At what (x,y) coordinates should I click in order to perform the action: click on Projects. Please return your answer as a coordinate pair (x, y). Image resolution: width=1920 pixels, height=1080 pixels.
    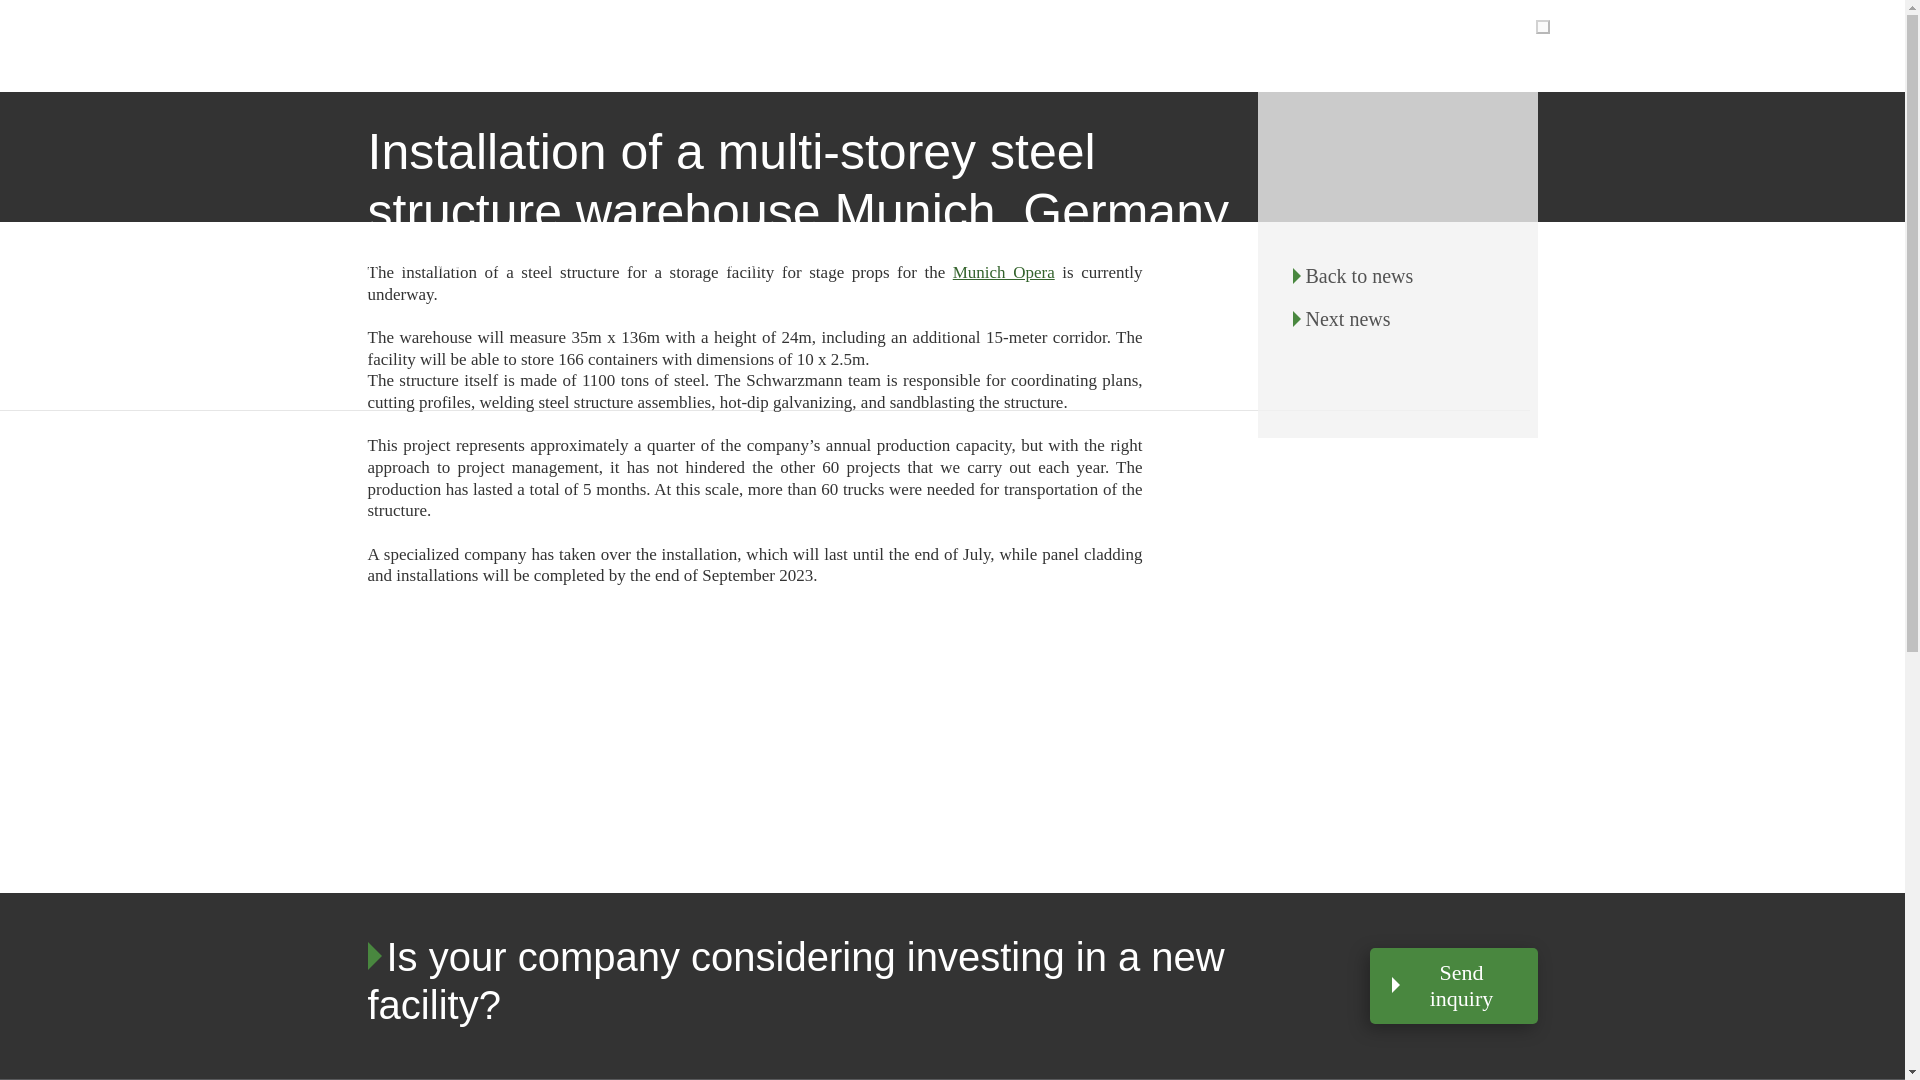
    Looking at the image, I should click on (765, 196).